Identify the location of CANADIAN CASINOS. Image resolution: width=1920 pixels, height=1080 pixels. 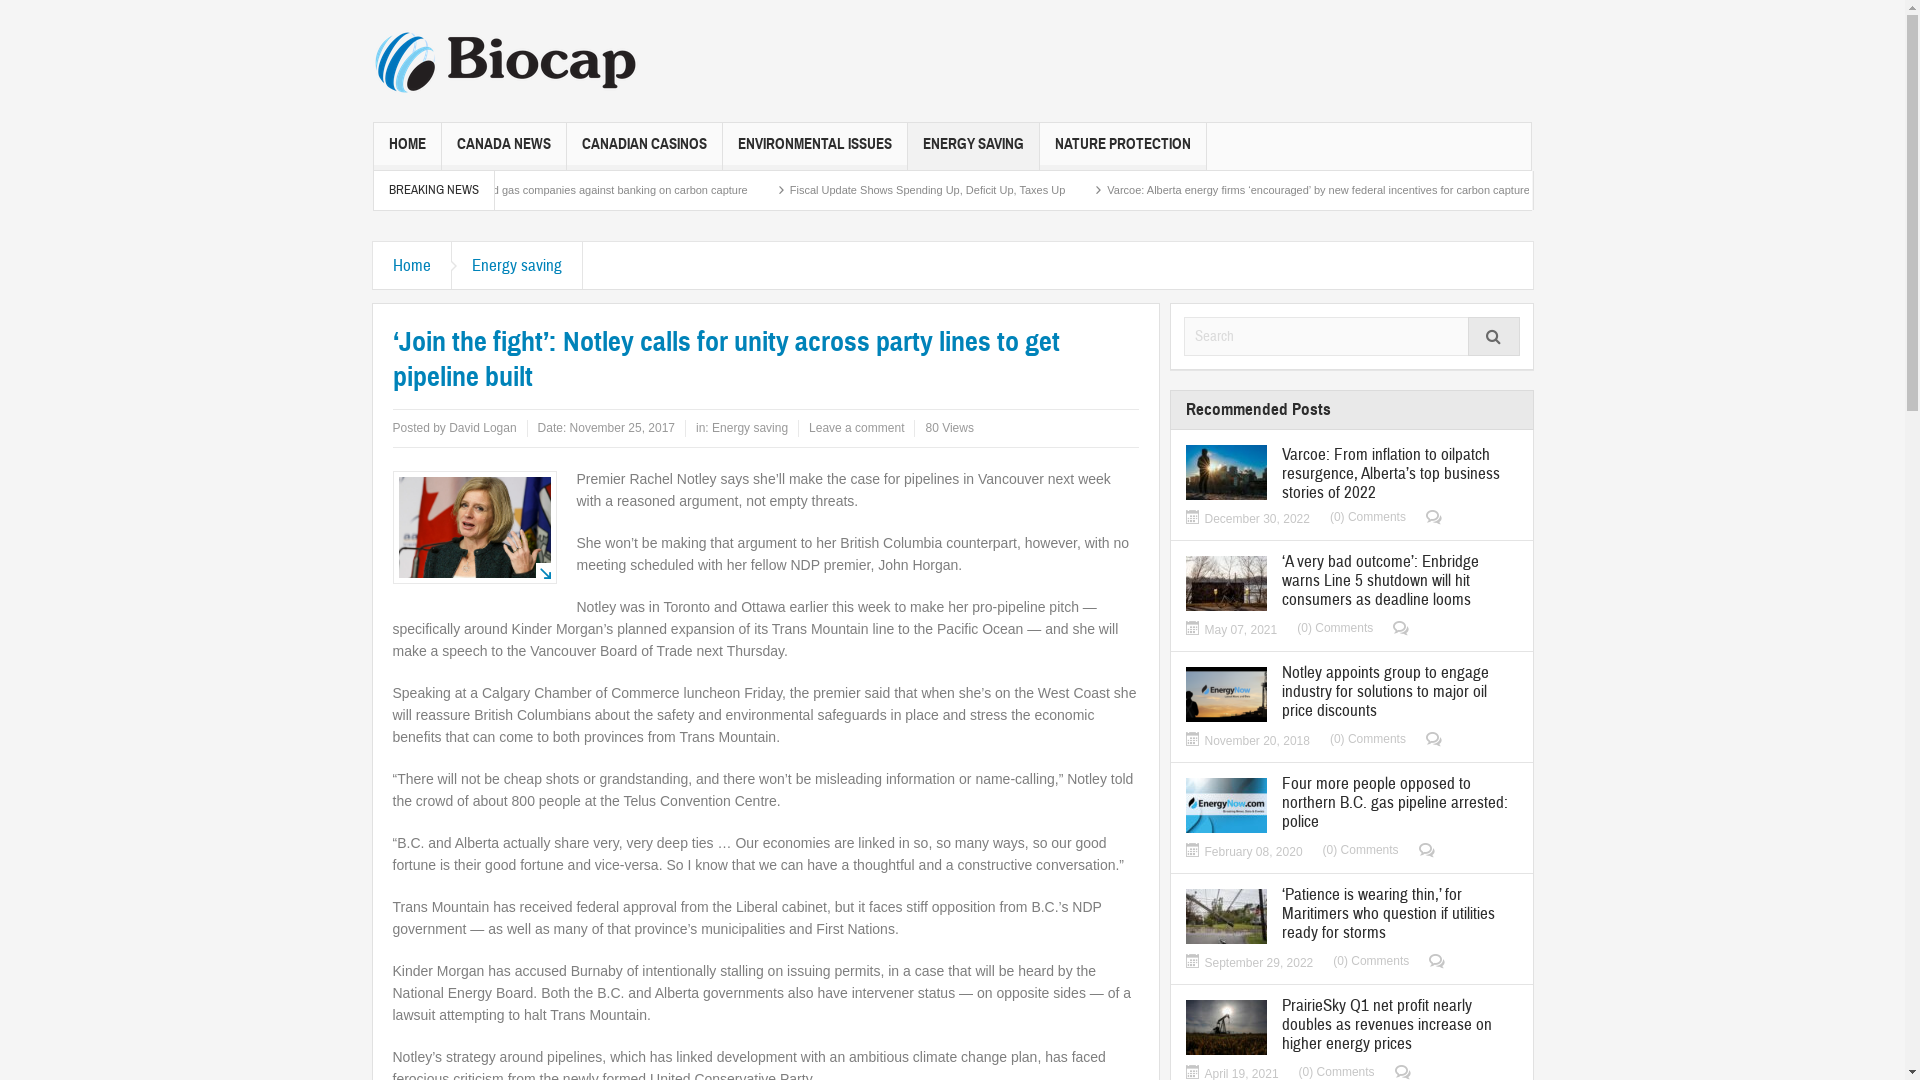
(644, 146).